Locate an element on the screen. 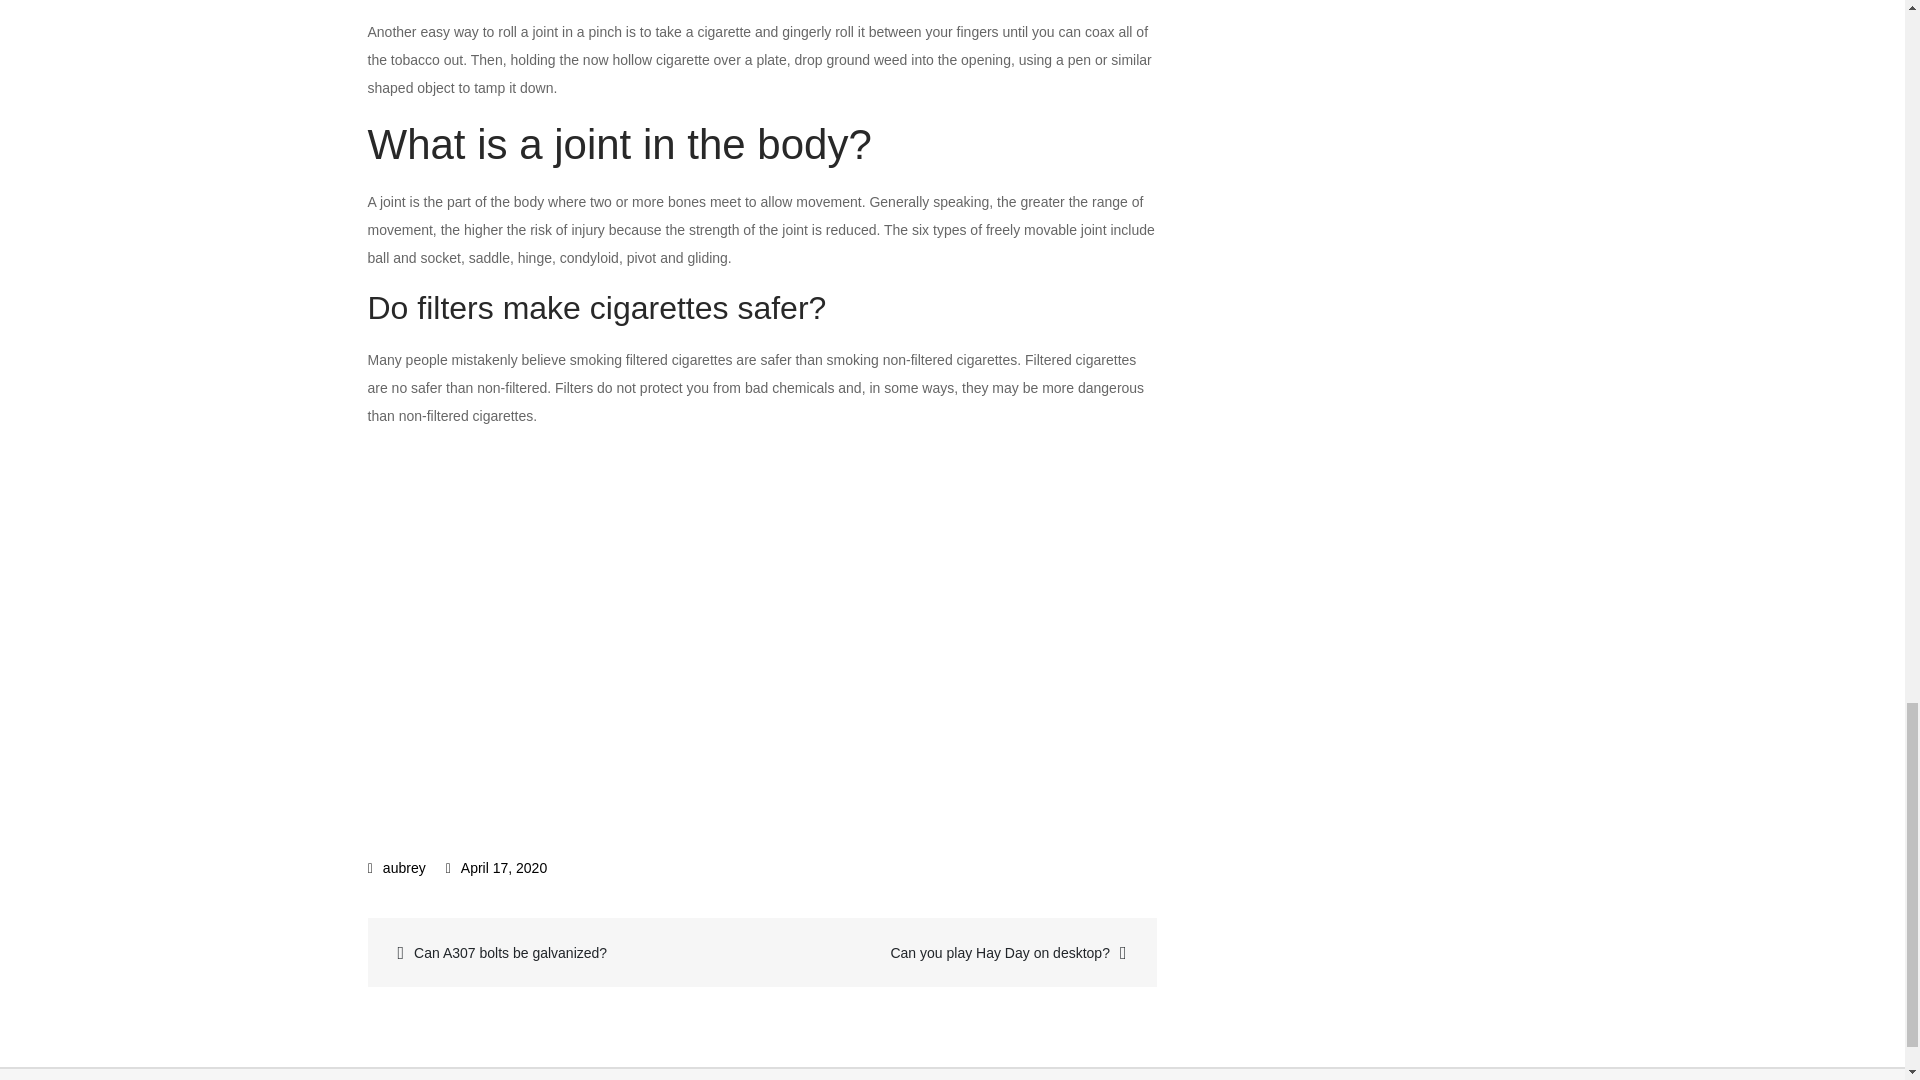  How to make The 3 Best filtertips for your Joint is located at coordinates (688, 623).